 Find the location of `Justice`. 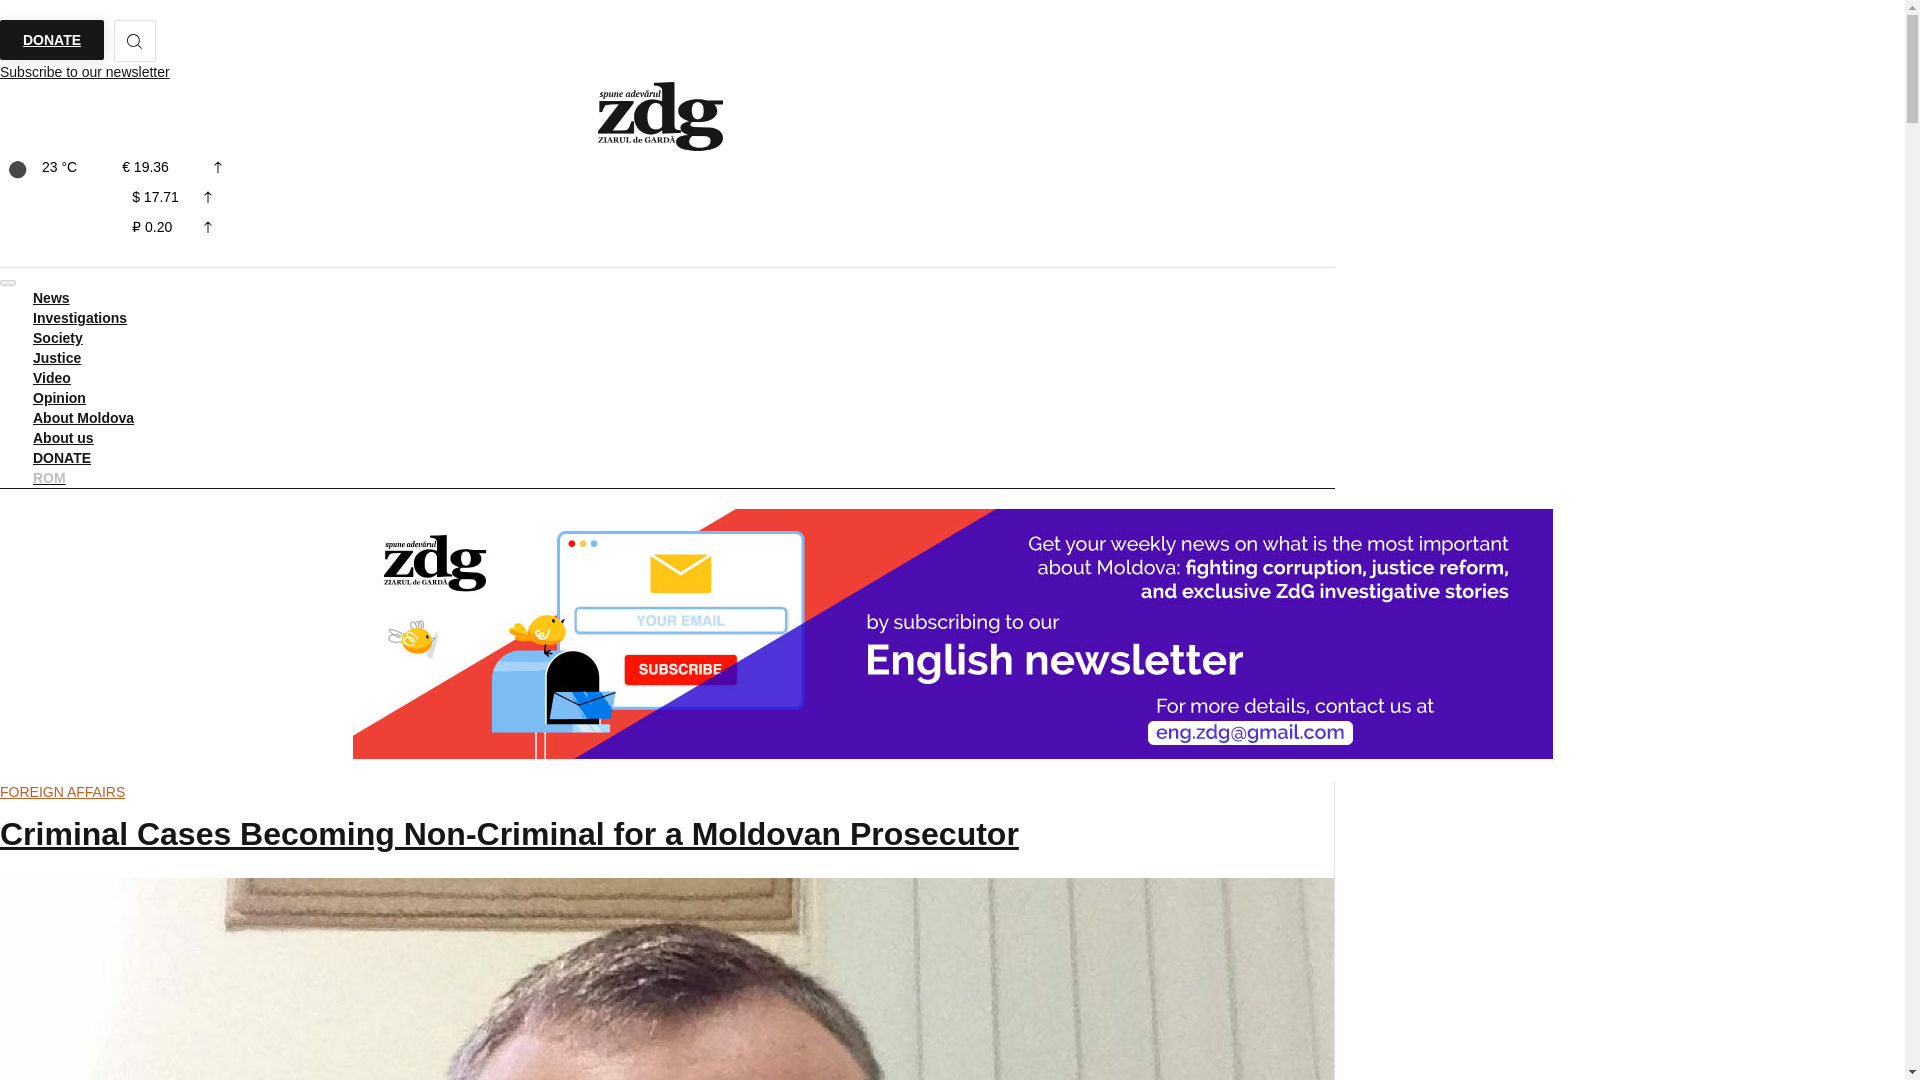

Justice is located at coordinates (56, 358).